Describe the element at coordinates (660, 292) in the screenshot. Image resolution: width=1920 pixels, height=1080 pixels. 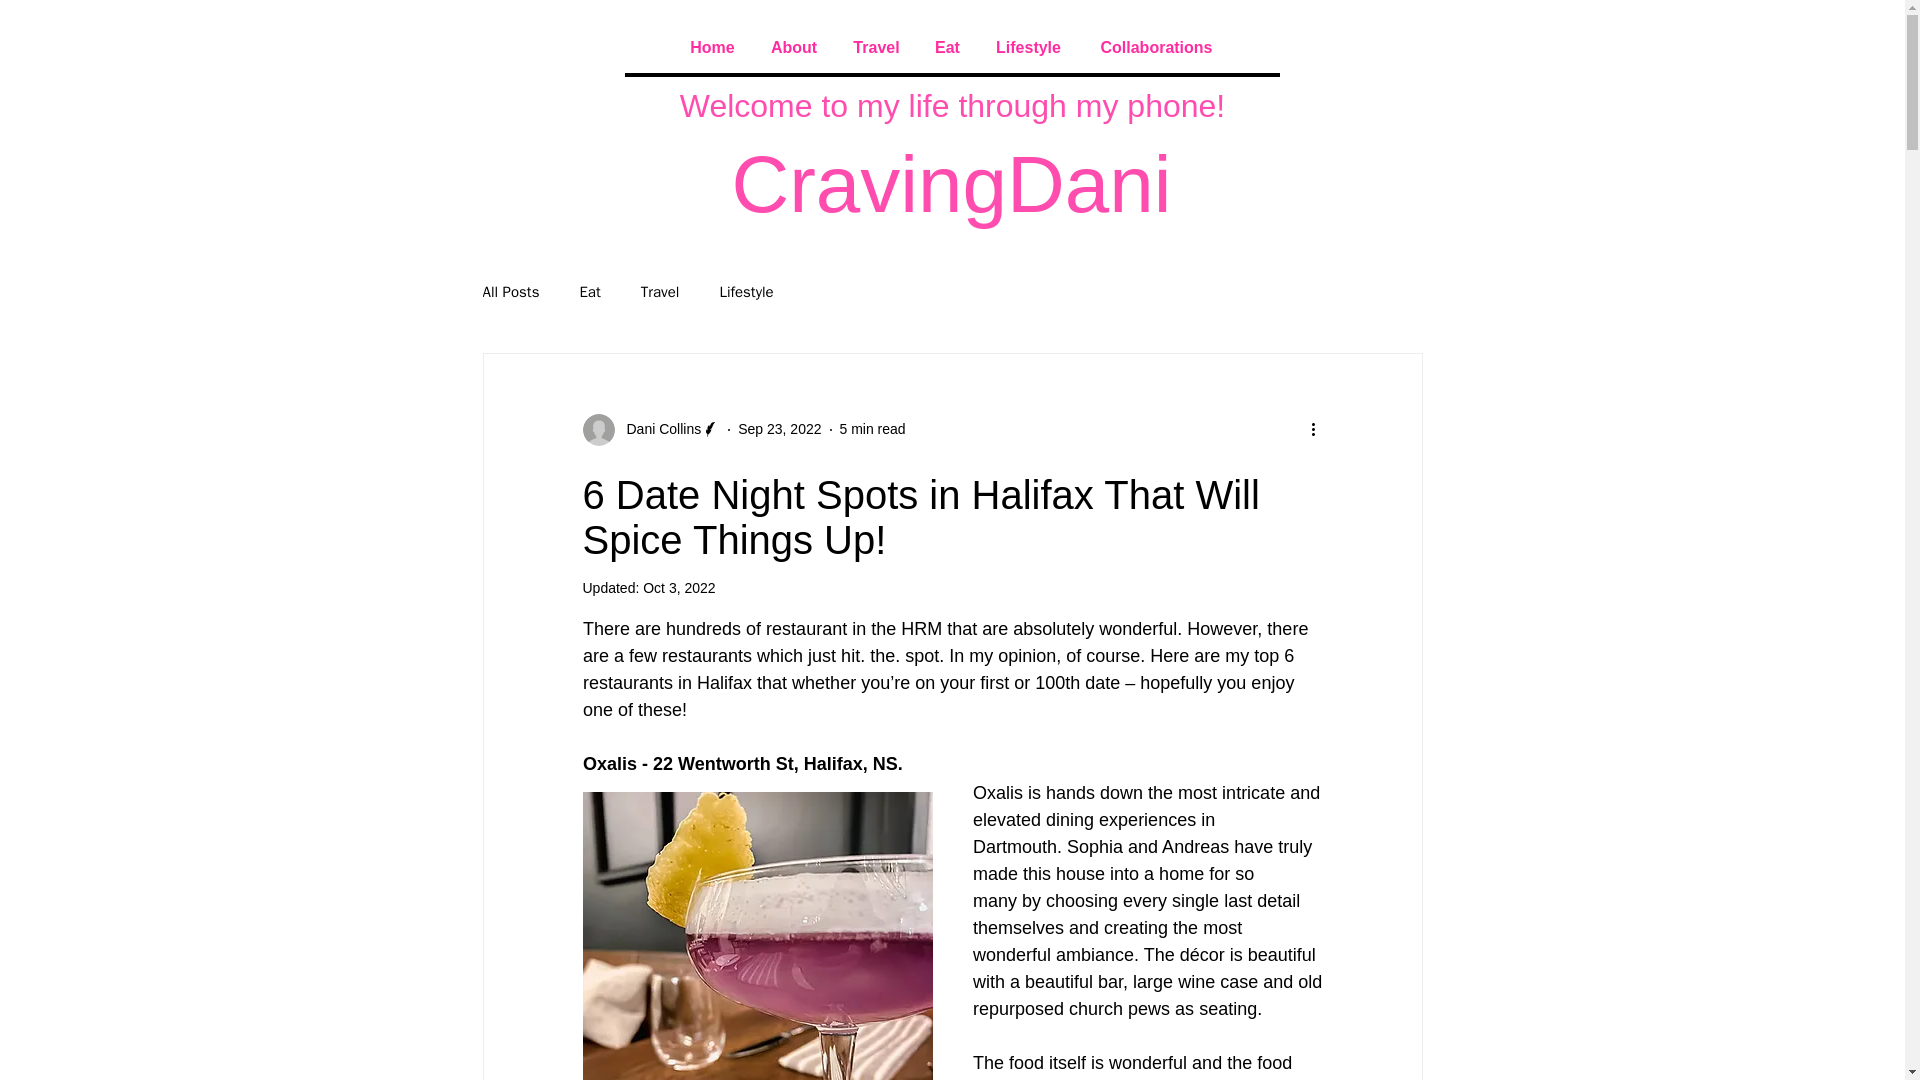
I see `Travel` at that location.